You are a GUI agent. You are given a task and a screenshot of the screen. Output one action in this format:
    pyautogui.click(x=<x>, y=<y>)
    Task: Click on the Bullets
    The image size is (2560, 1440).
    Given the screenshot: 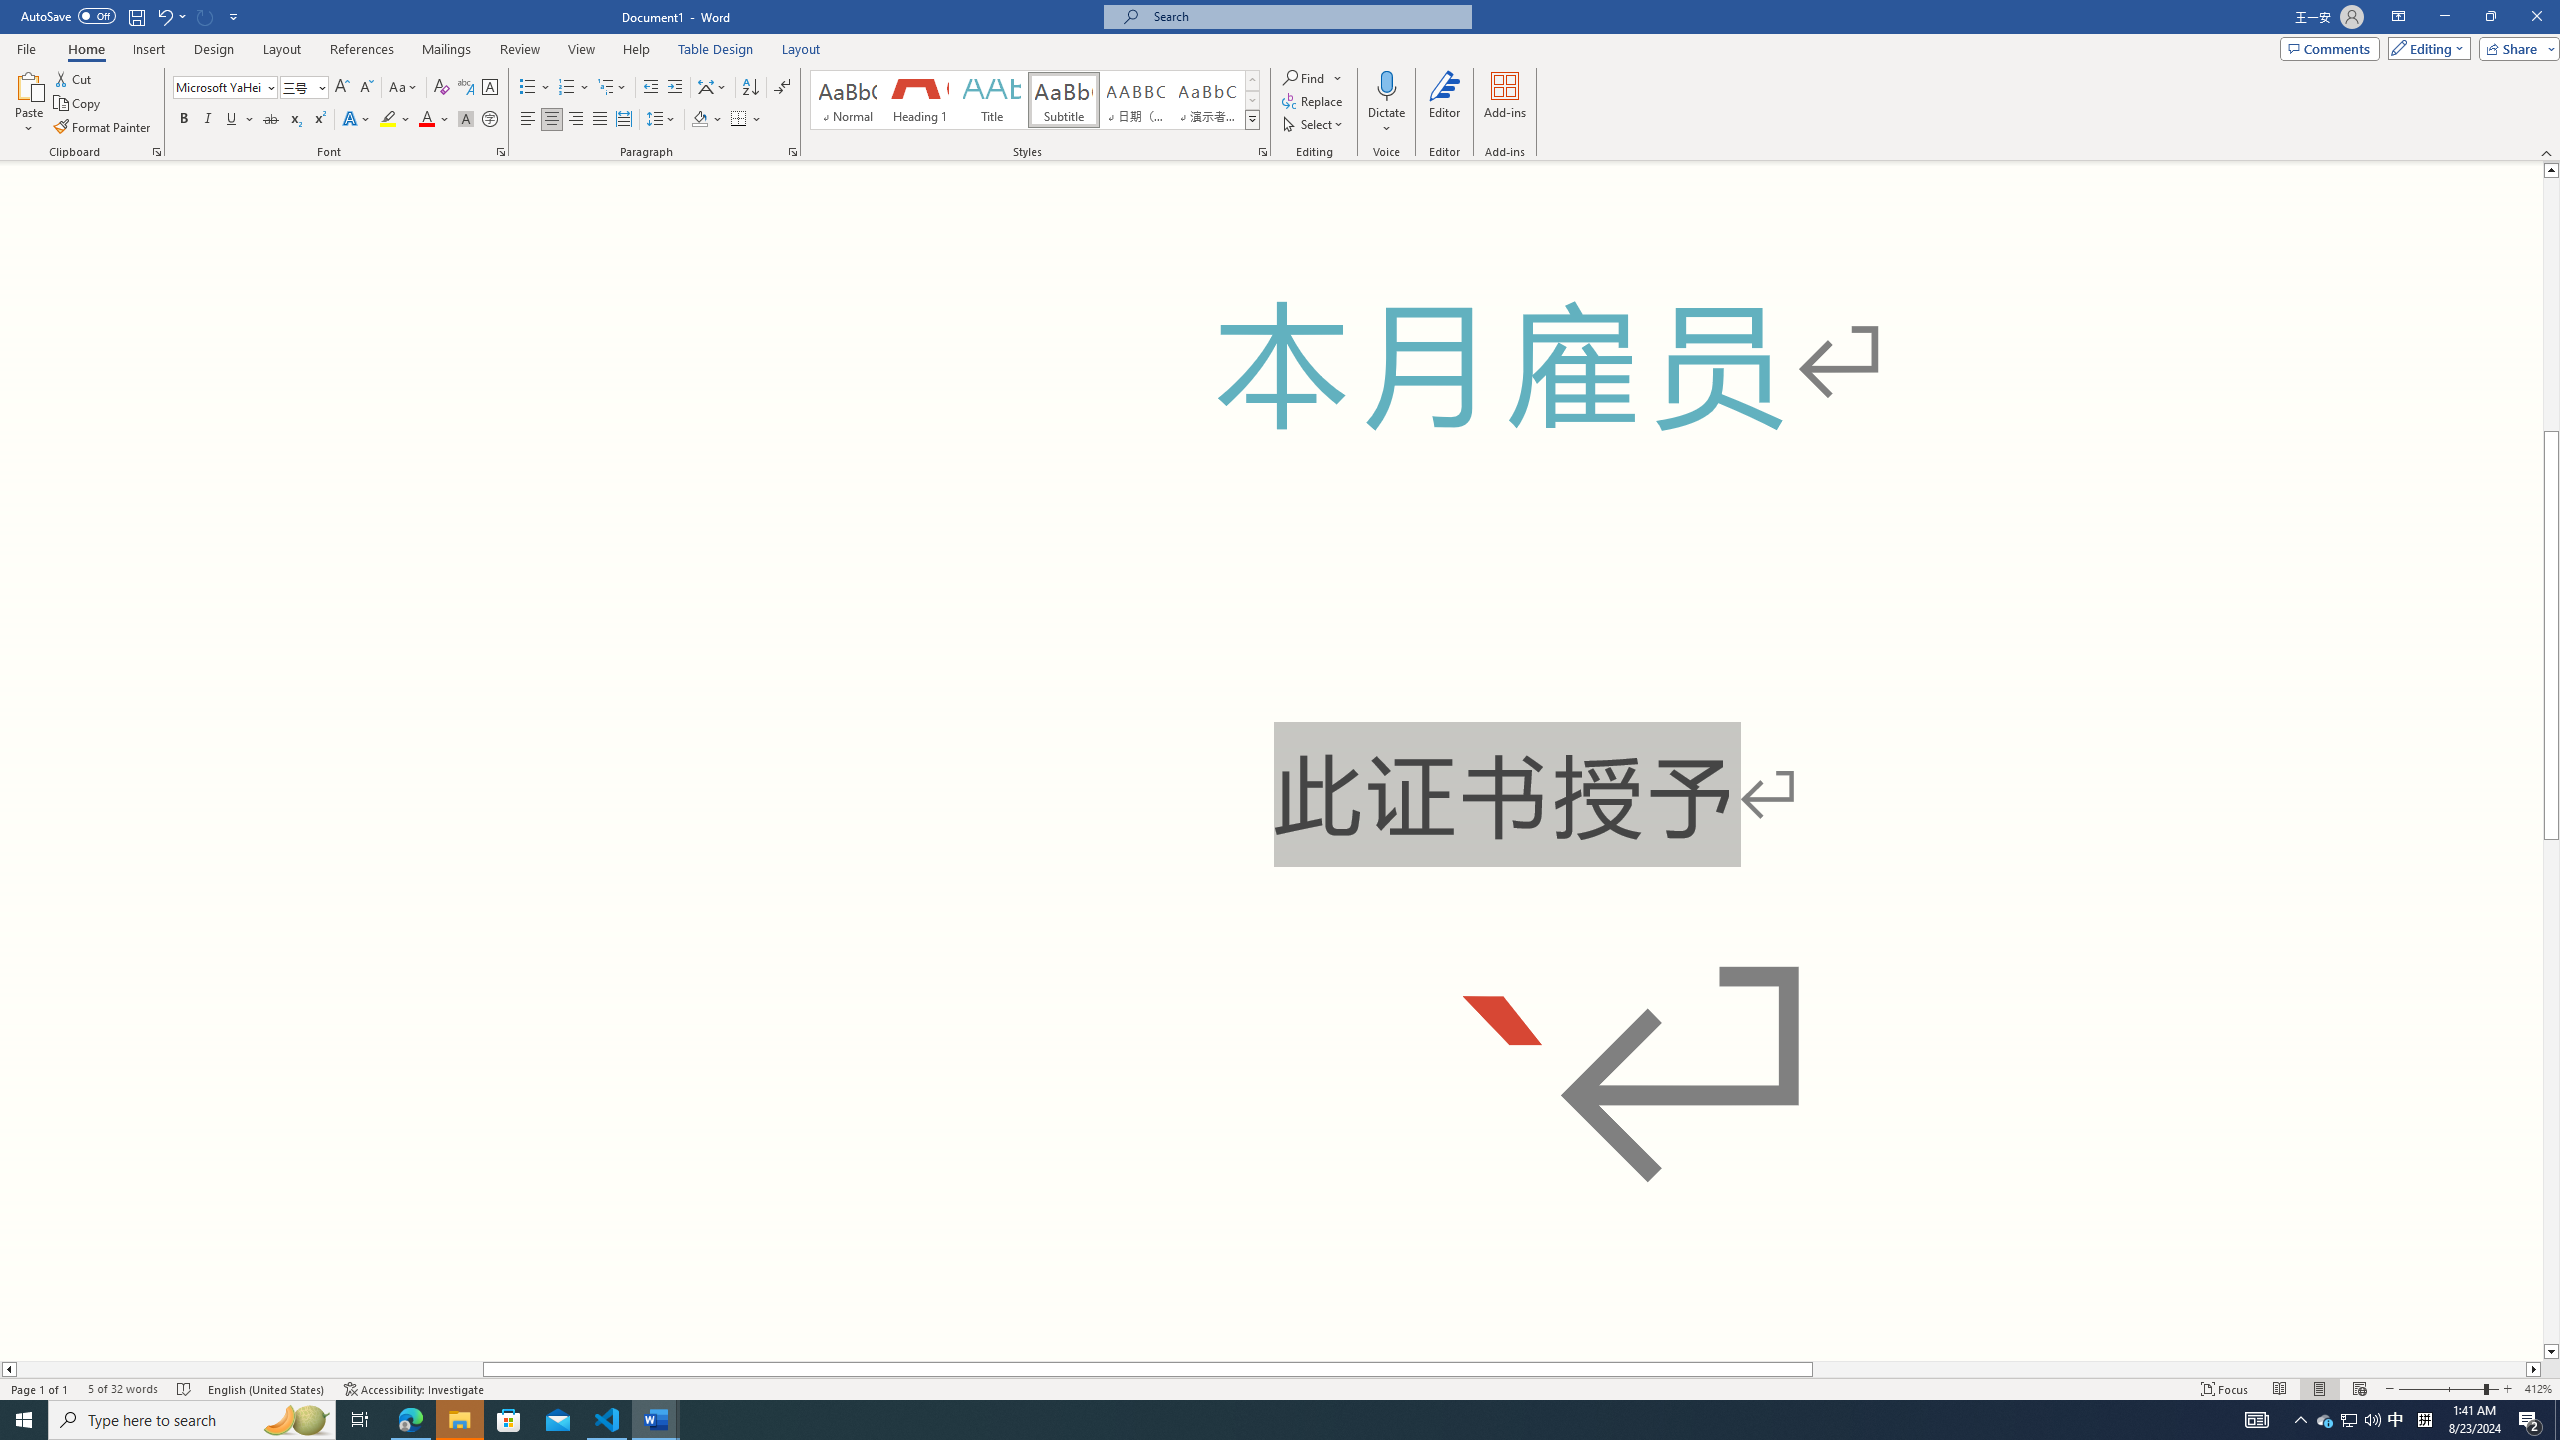 What is the action you would take?
    pyautogui.click(x=534, y=88)
    